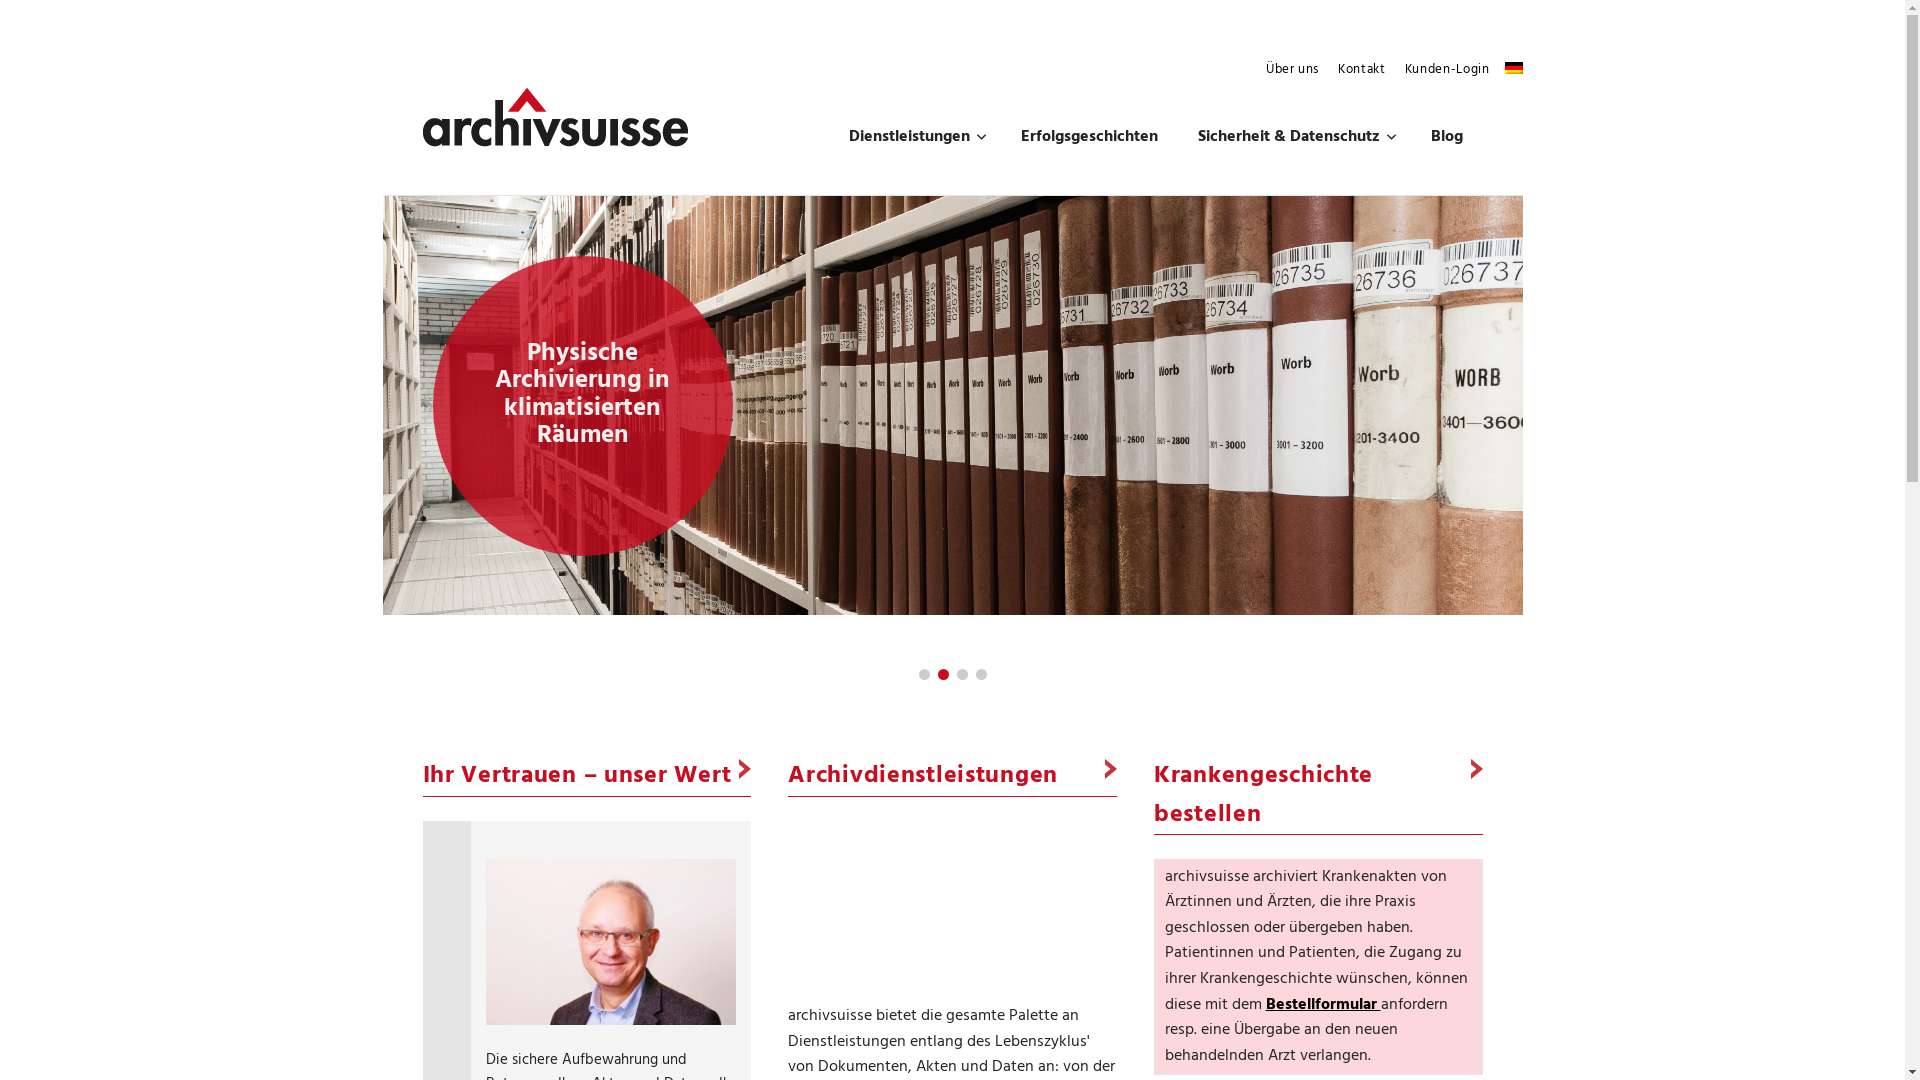 The height and width of the screenshot is (1080, 1920). I want to click on Bestellformular, so click(1324, 1004).